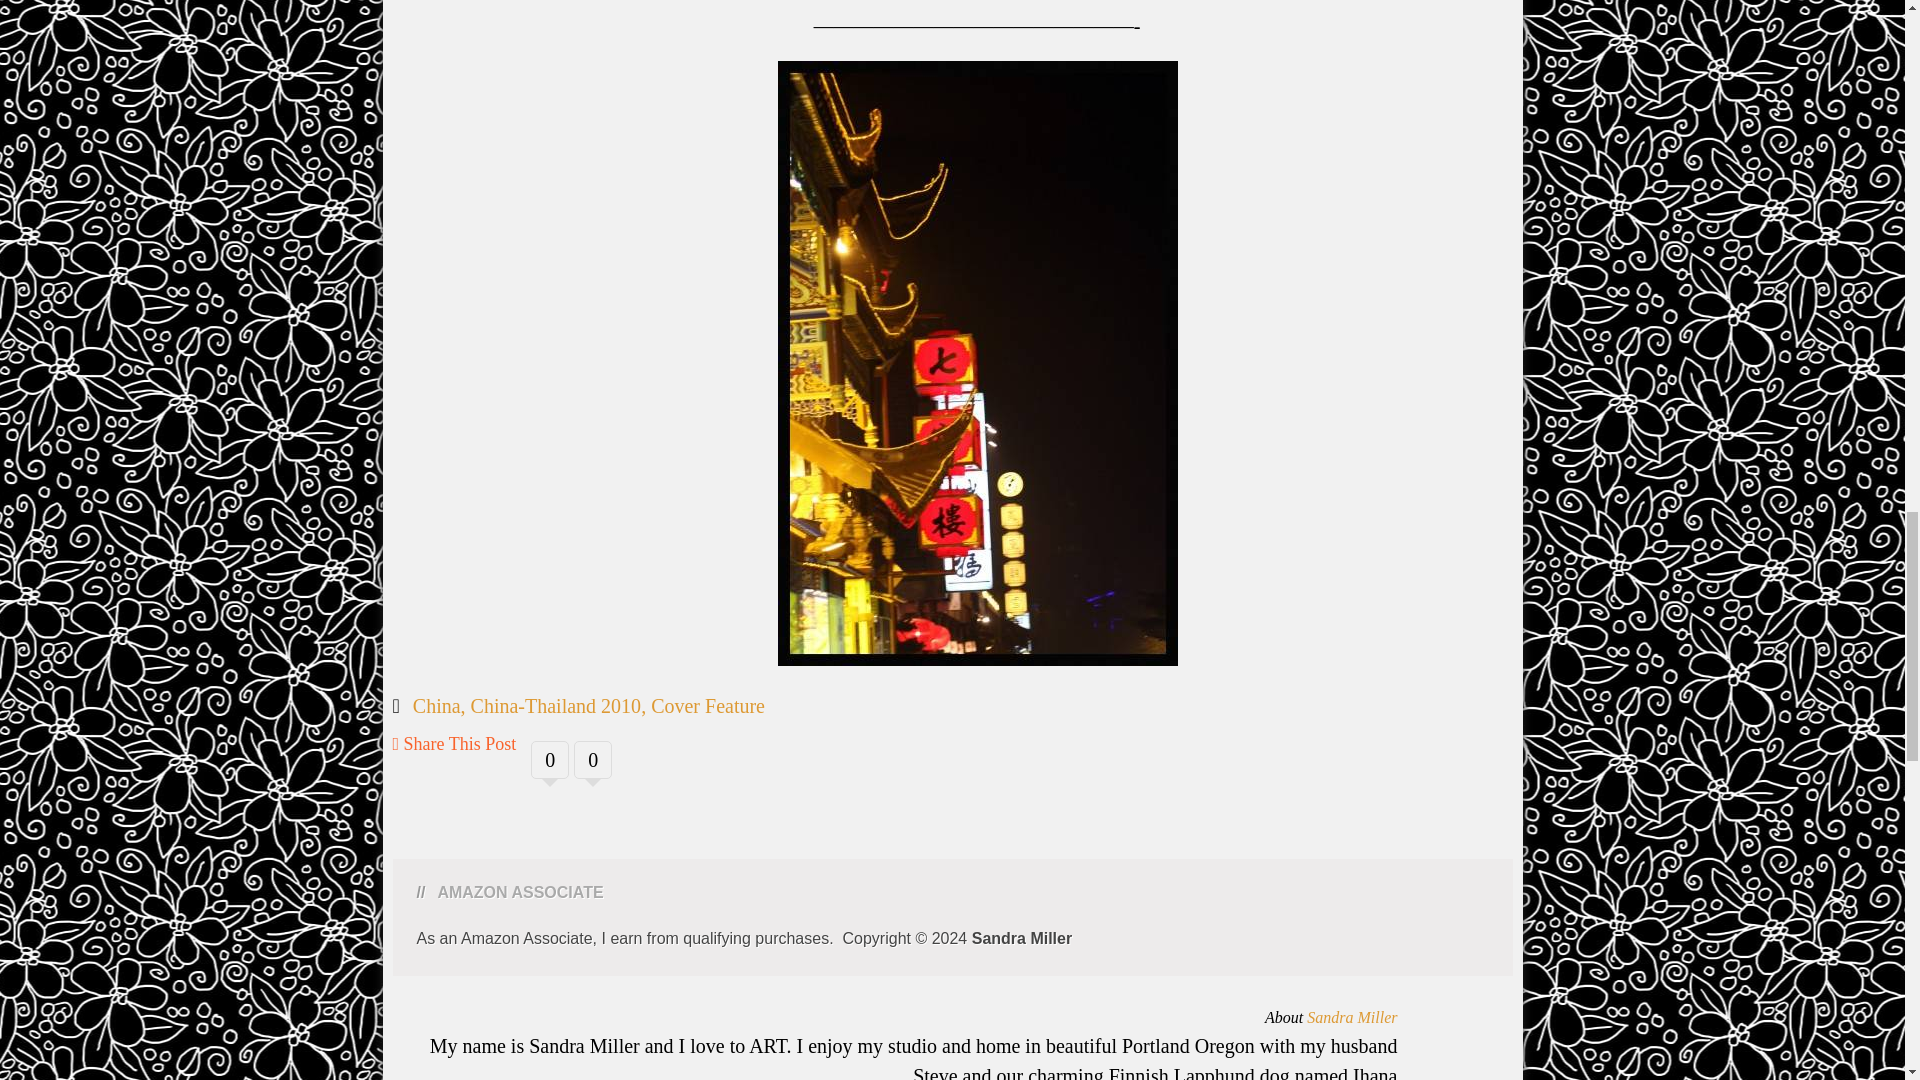 This screenshot has width=1920, height=1080. What do you see at coordinates (556, 706) in the screenshot?
I see `China-Thailand 2010` at bounding box center [556, 706].